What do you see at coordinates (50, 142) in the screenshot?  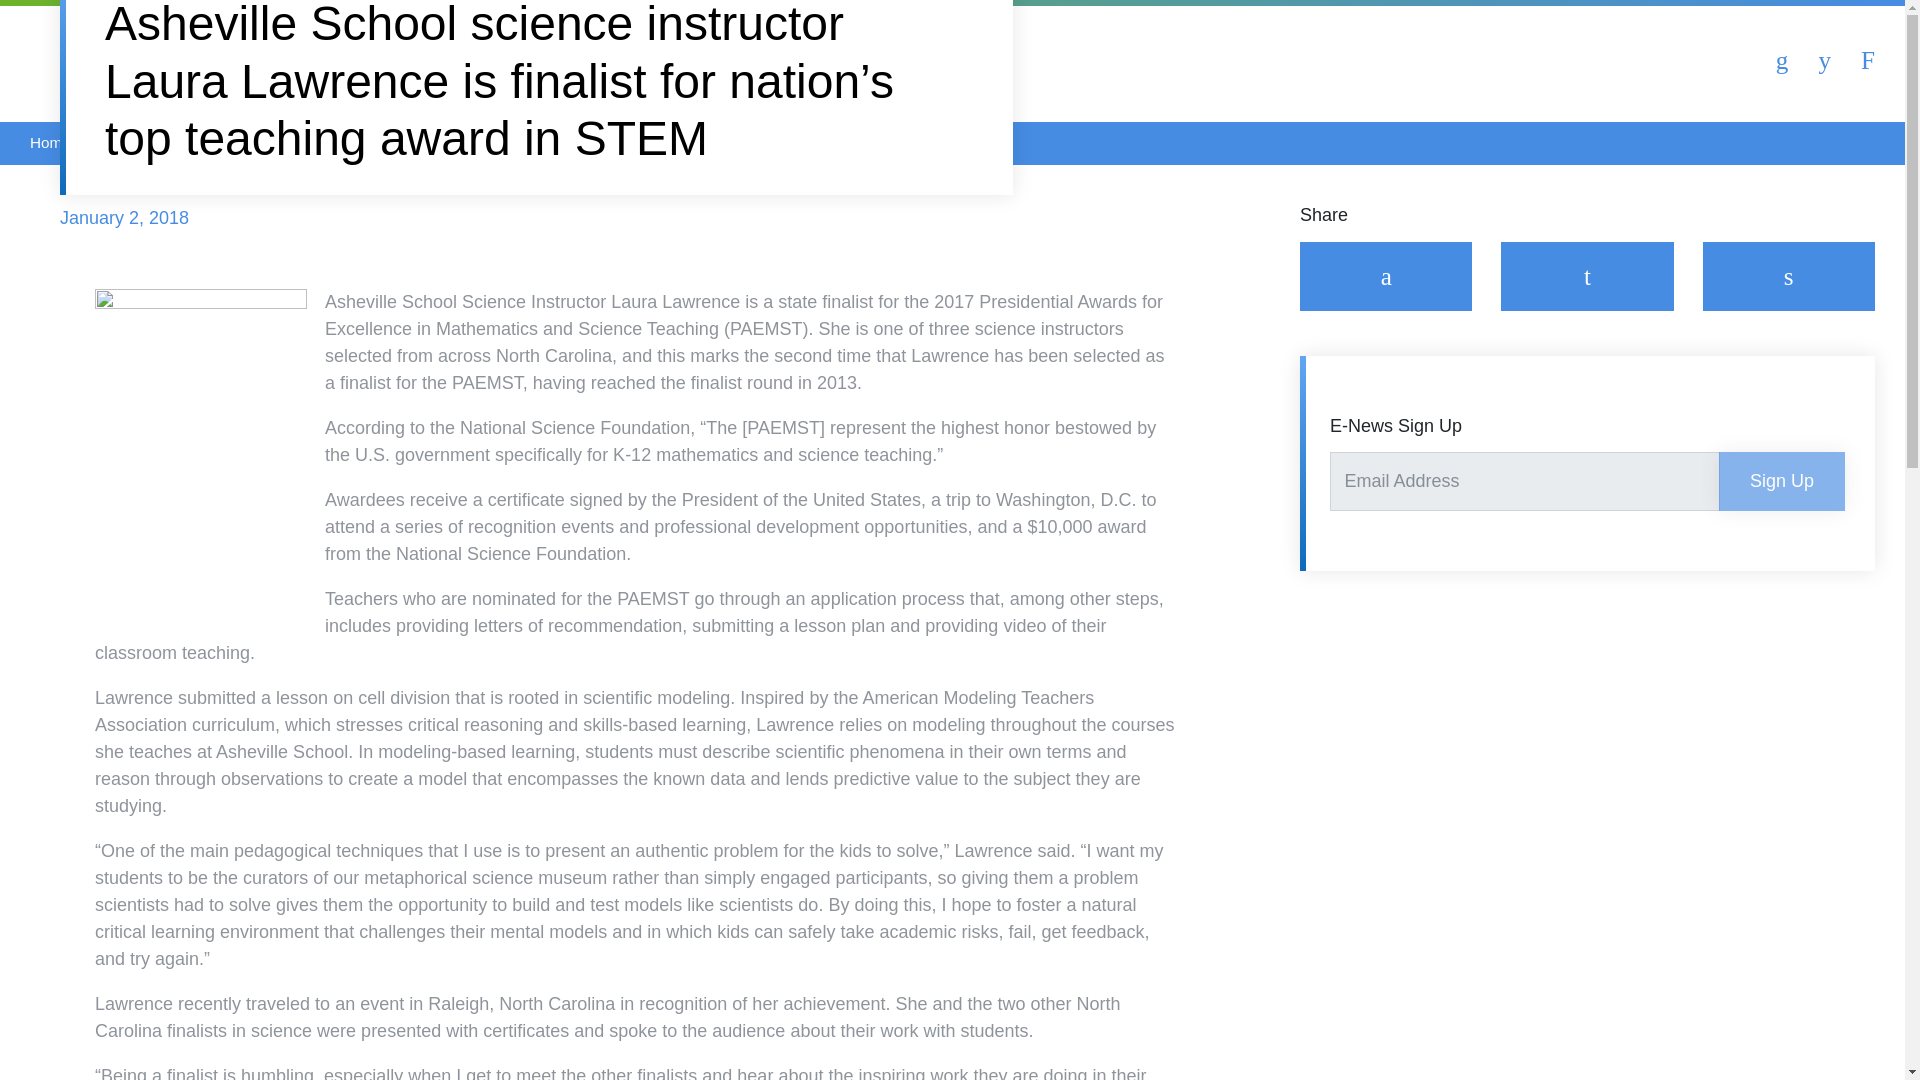 I see `Home` at bounding box center [50, 142].